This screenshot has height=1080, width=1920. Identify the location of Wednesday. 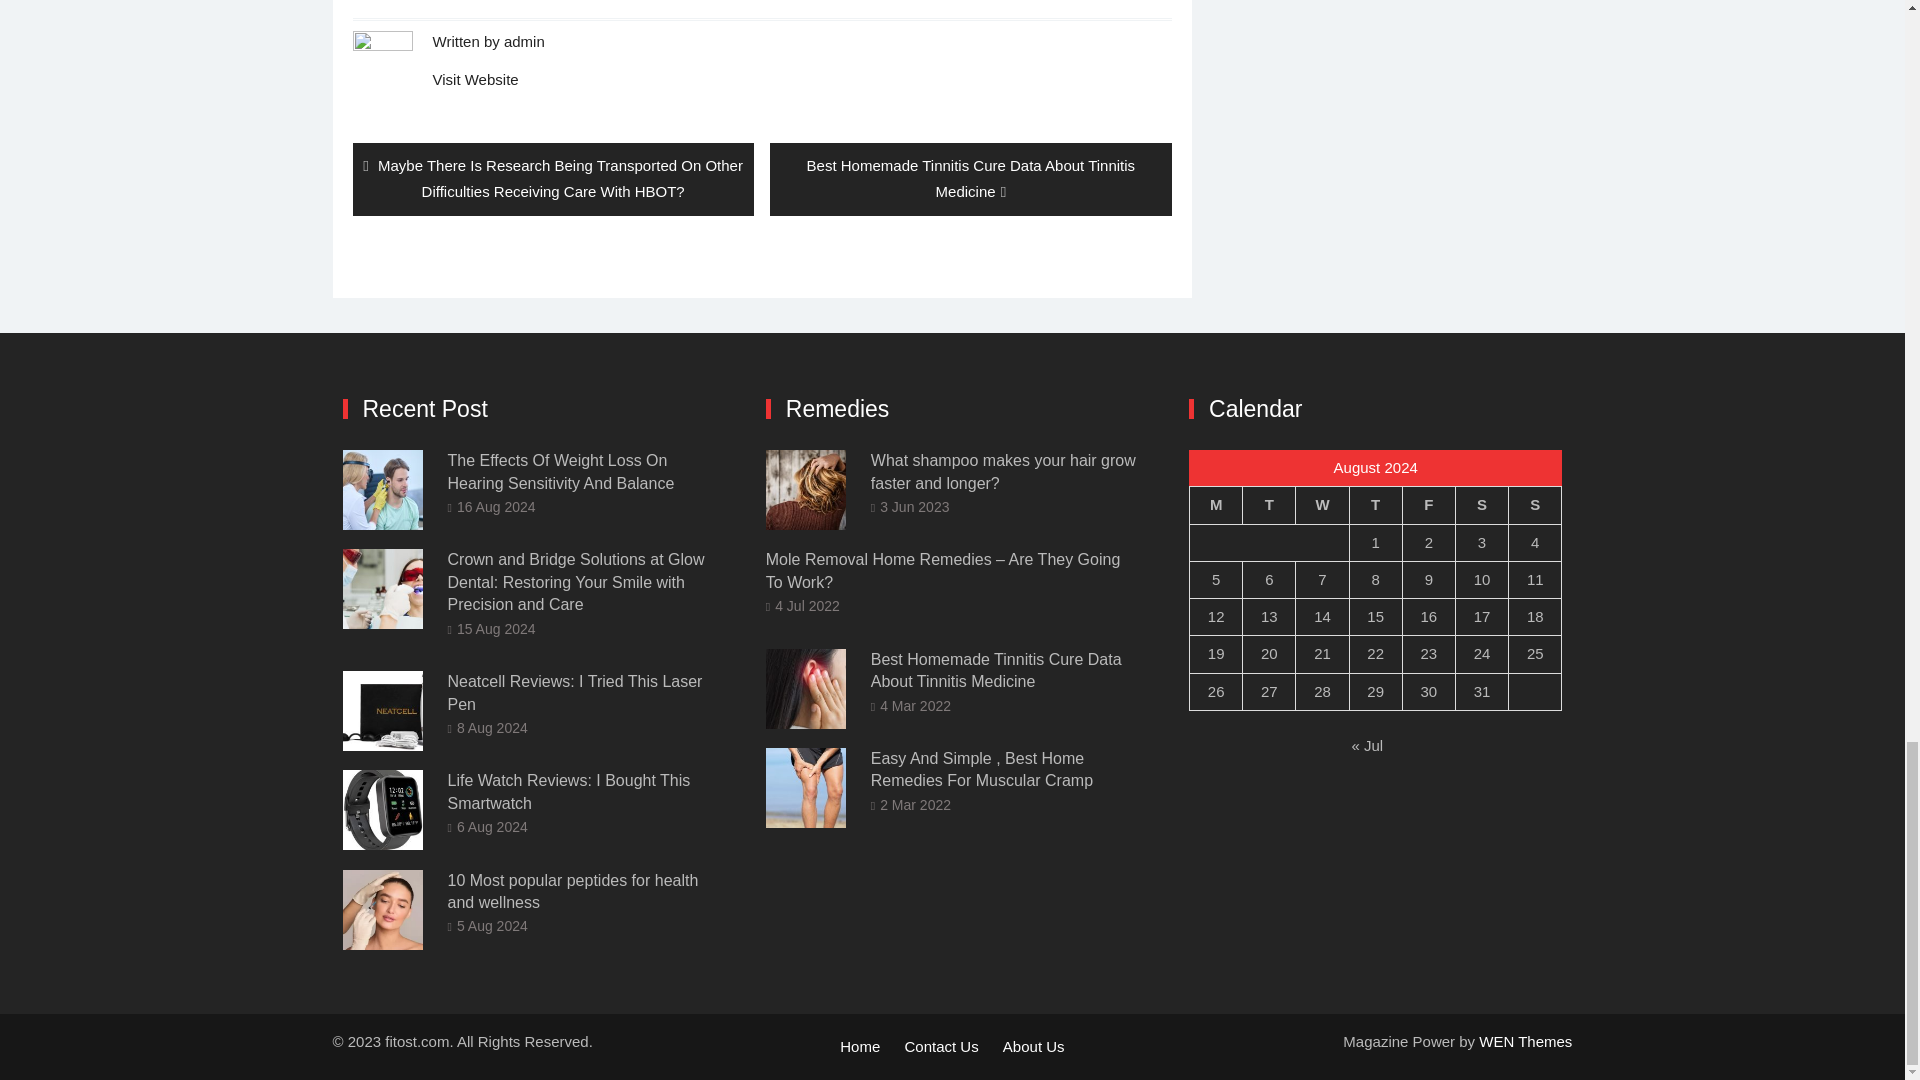
(1322, 505).